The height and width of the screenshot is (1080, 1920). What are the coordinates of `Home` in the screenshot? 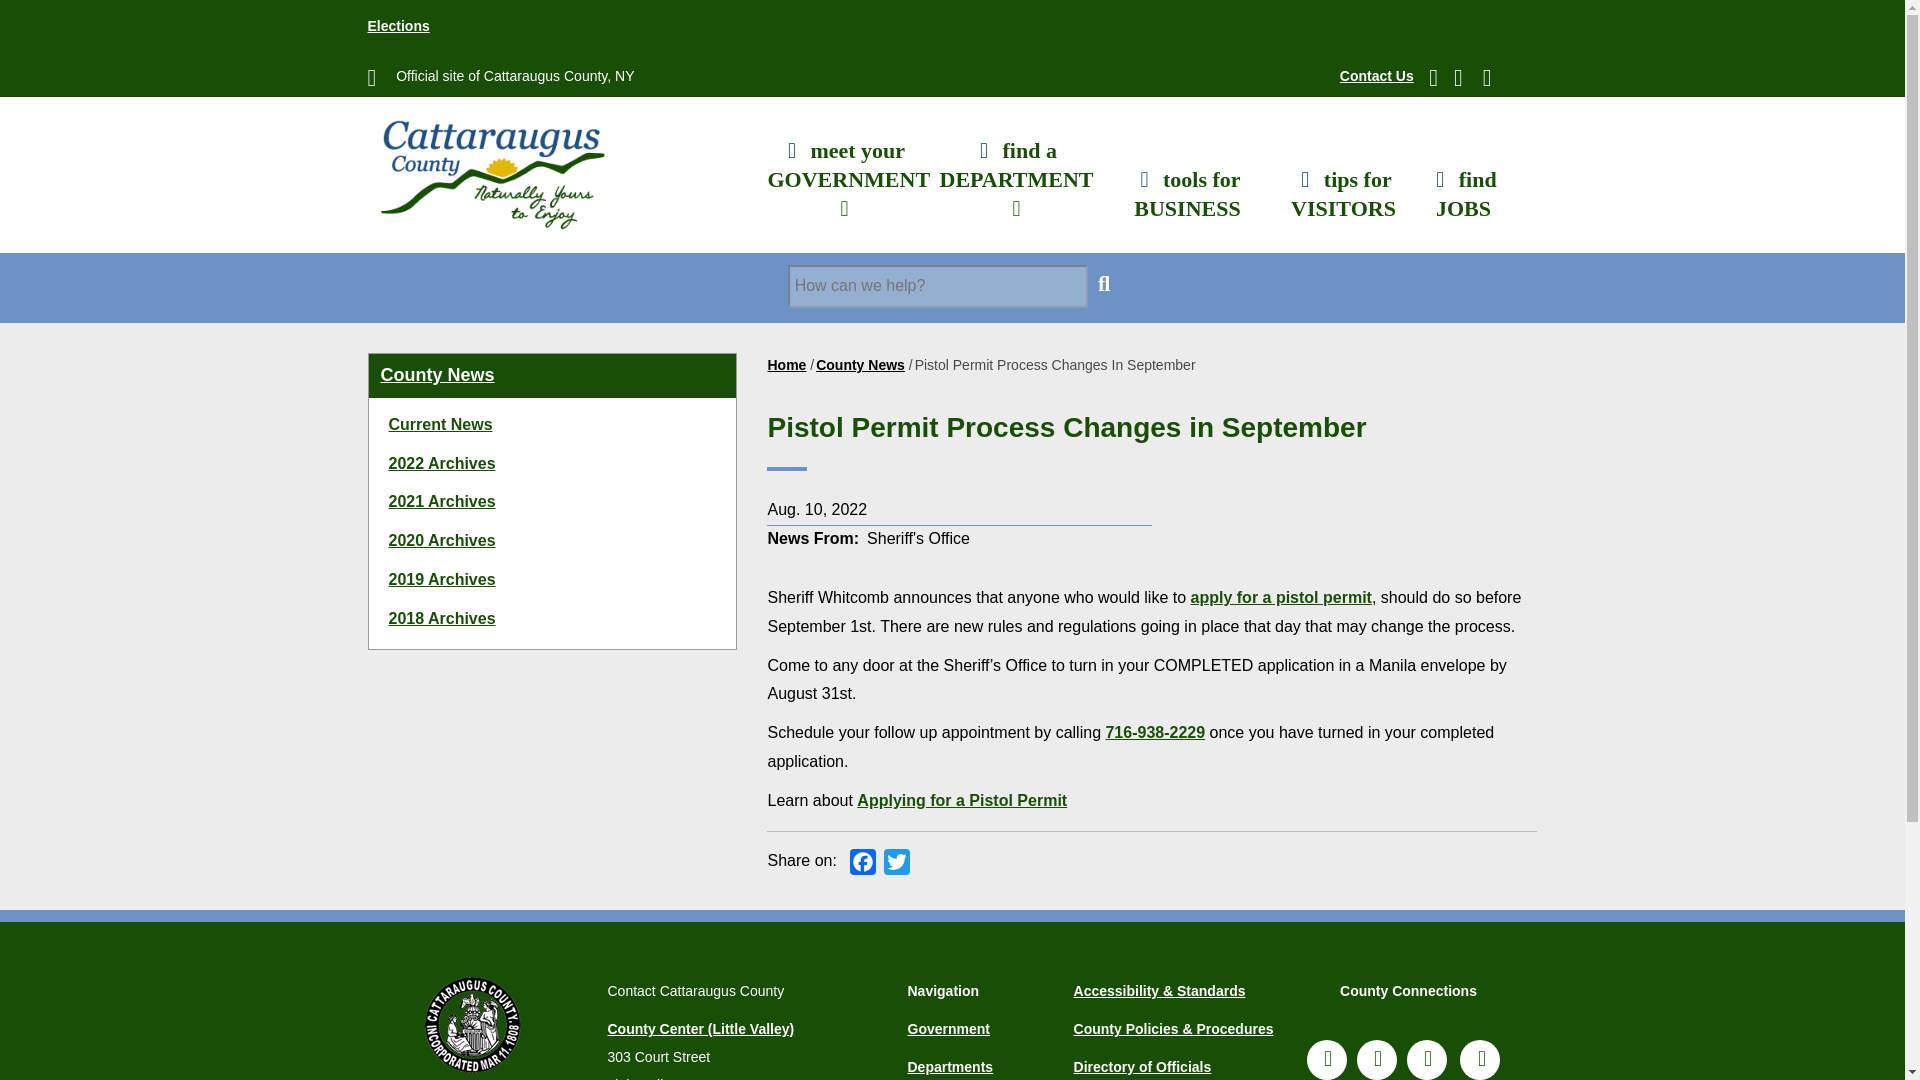 It's located at (491, 168).